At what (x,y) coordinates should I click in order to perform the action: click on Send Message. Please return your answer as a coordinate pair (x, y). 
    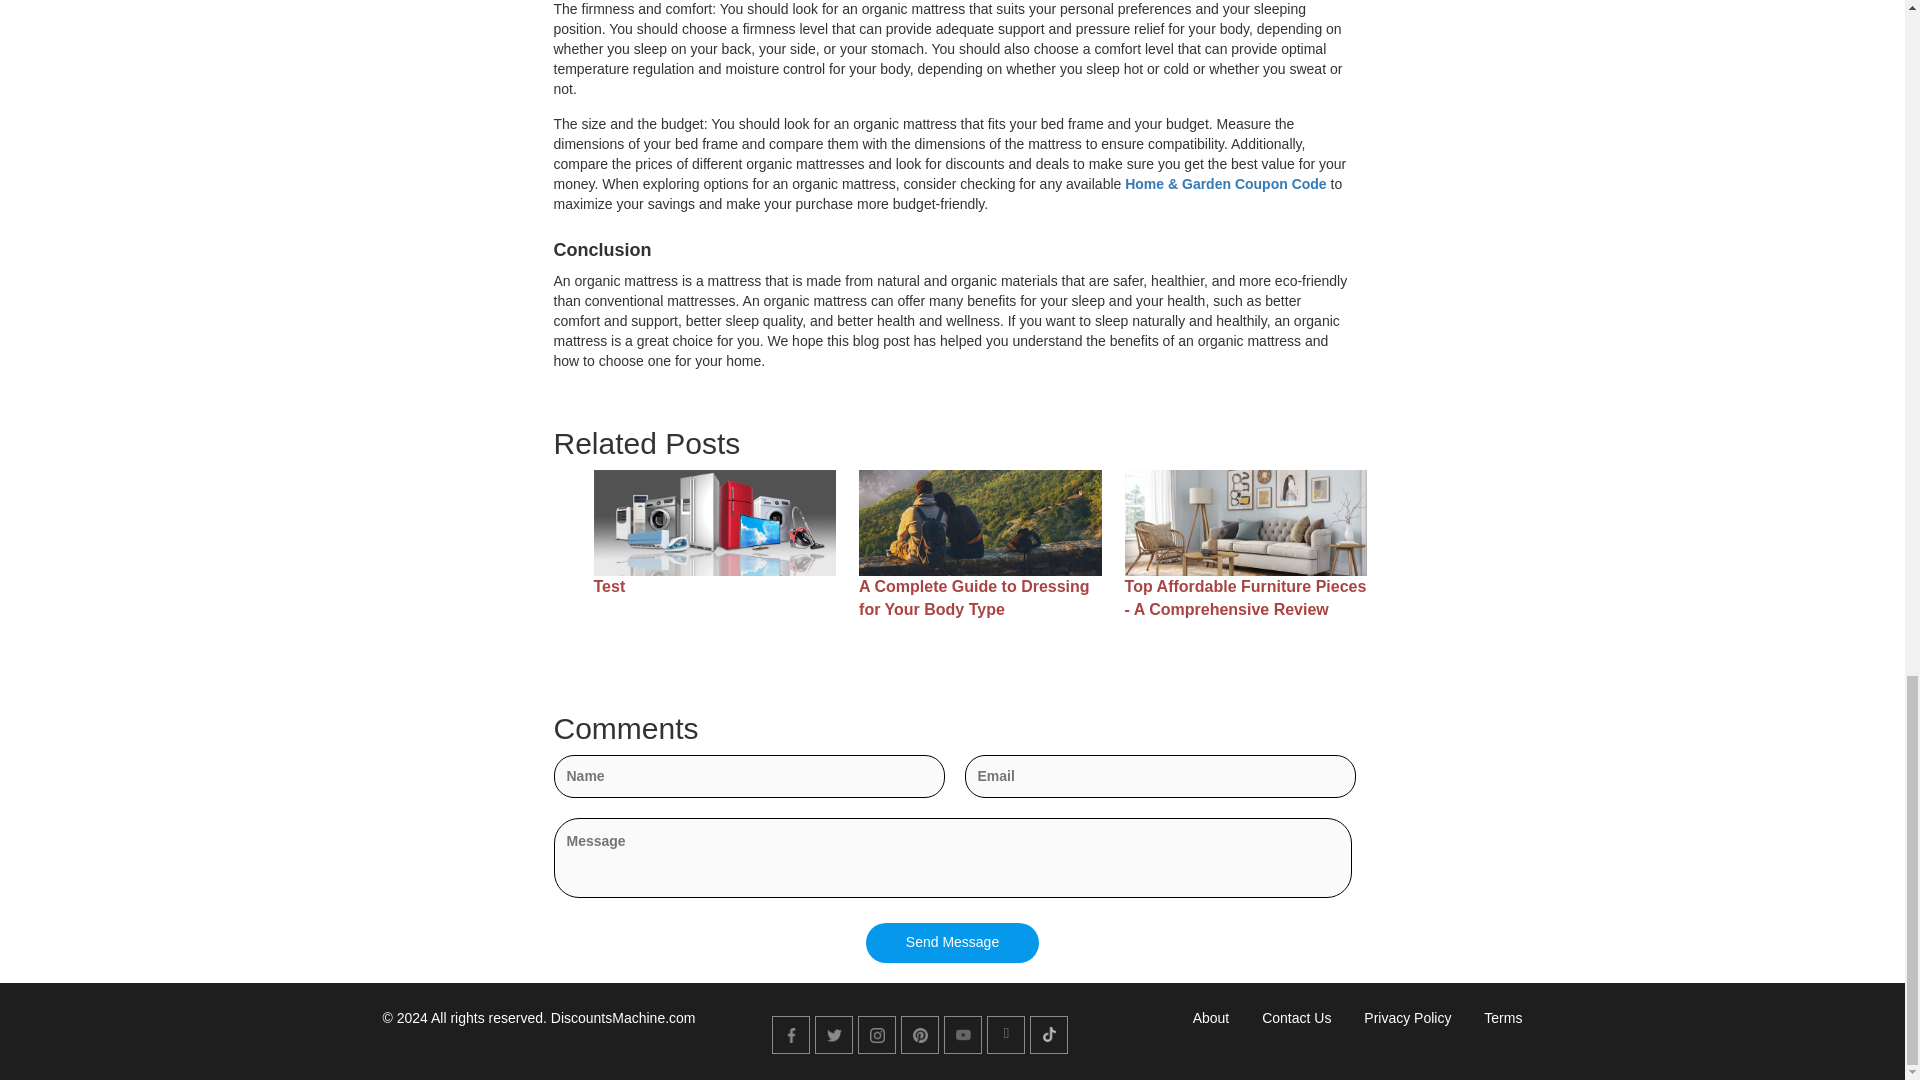
    Looking at the image, I should click on (952, 943).